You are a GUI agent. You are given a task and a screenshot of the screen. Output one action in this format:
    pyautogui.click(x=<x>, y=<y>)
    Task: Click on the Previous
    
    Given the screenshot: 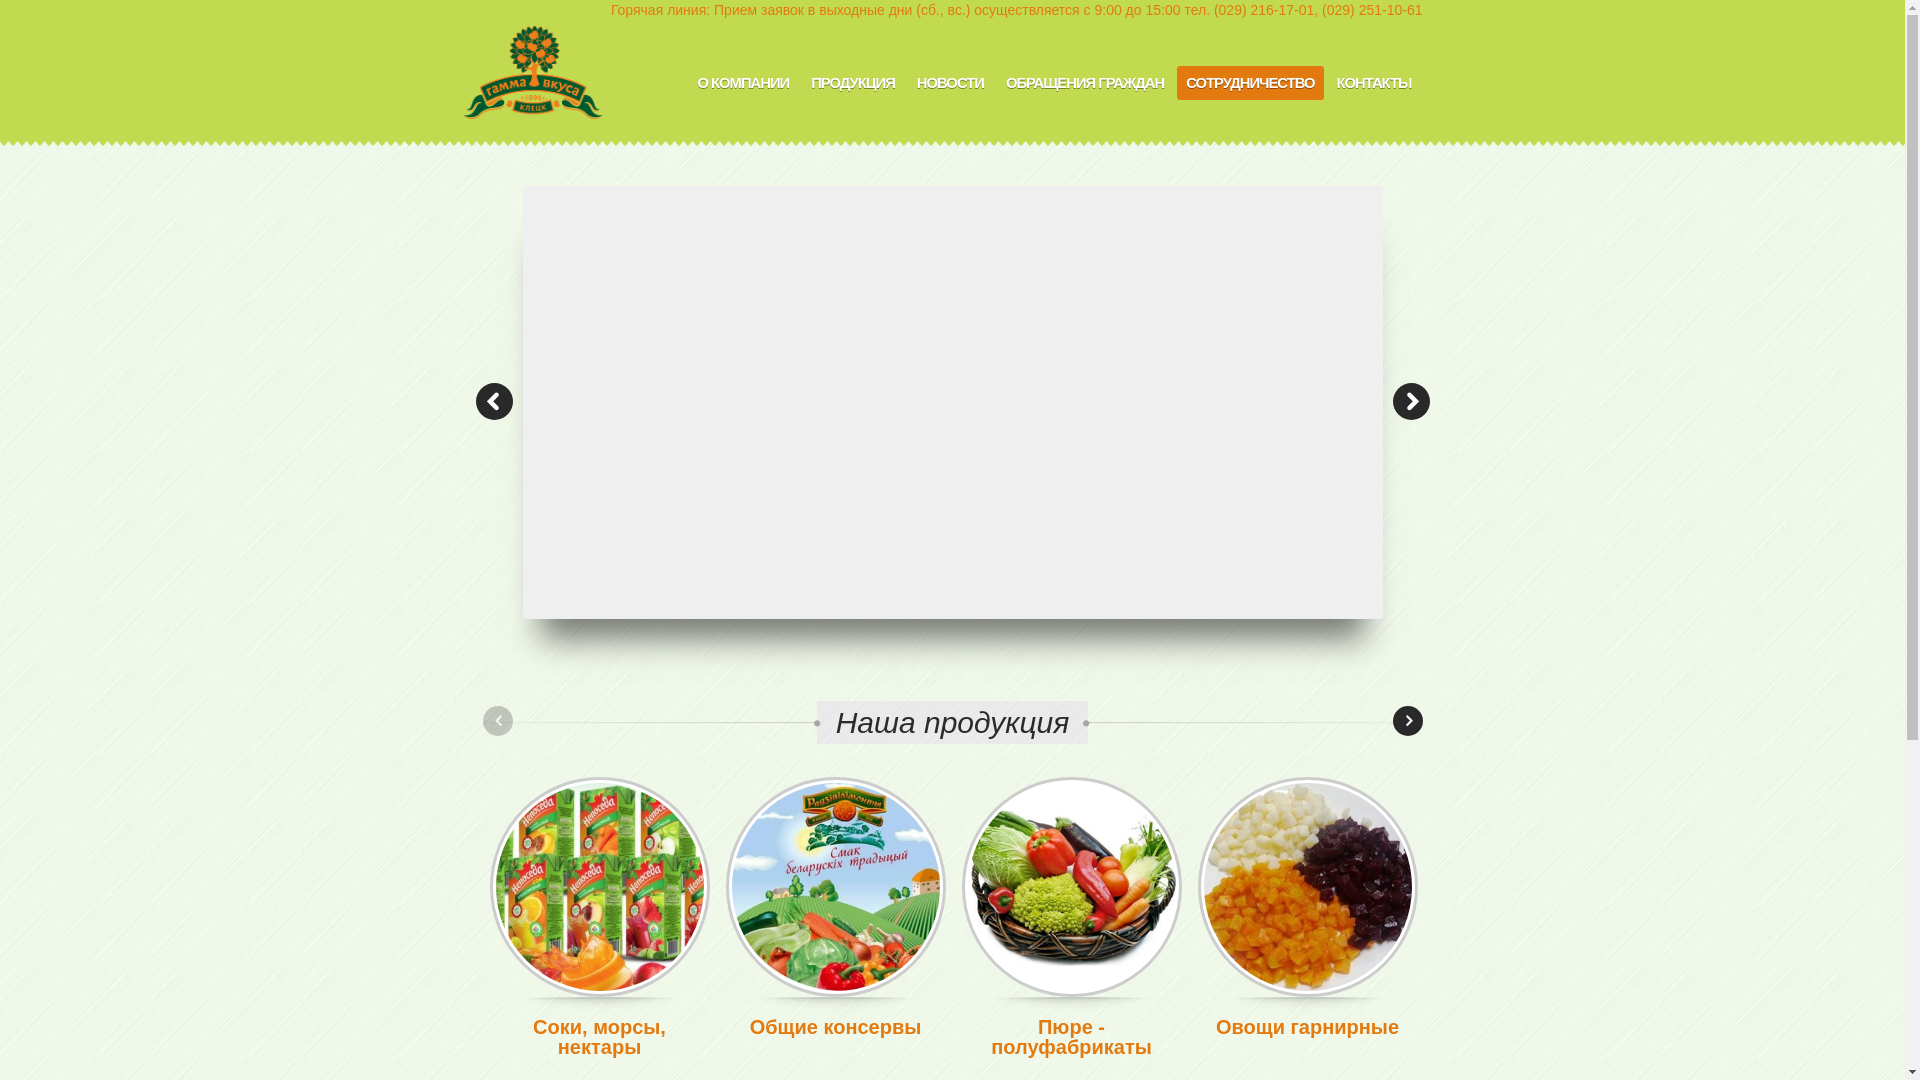 What is the action you would take?
    pyautogui.click(x=494, y=400)
    